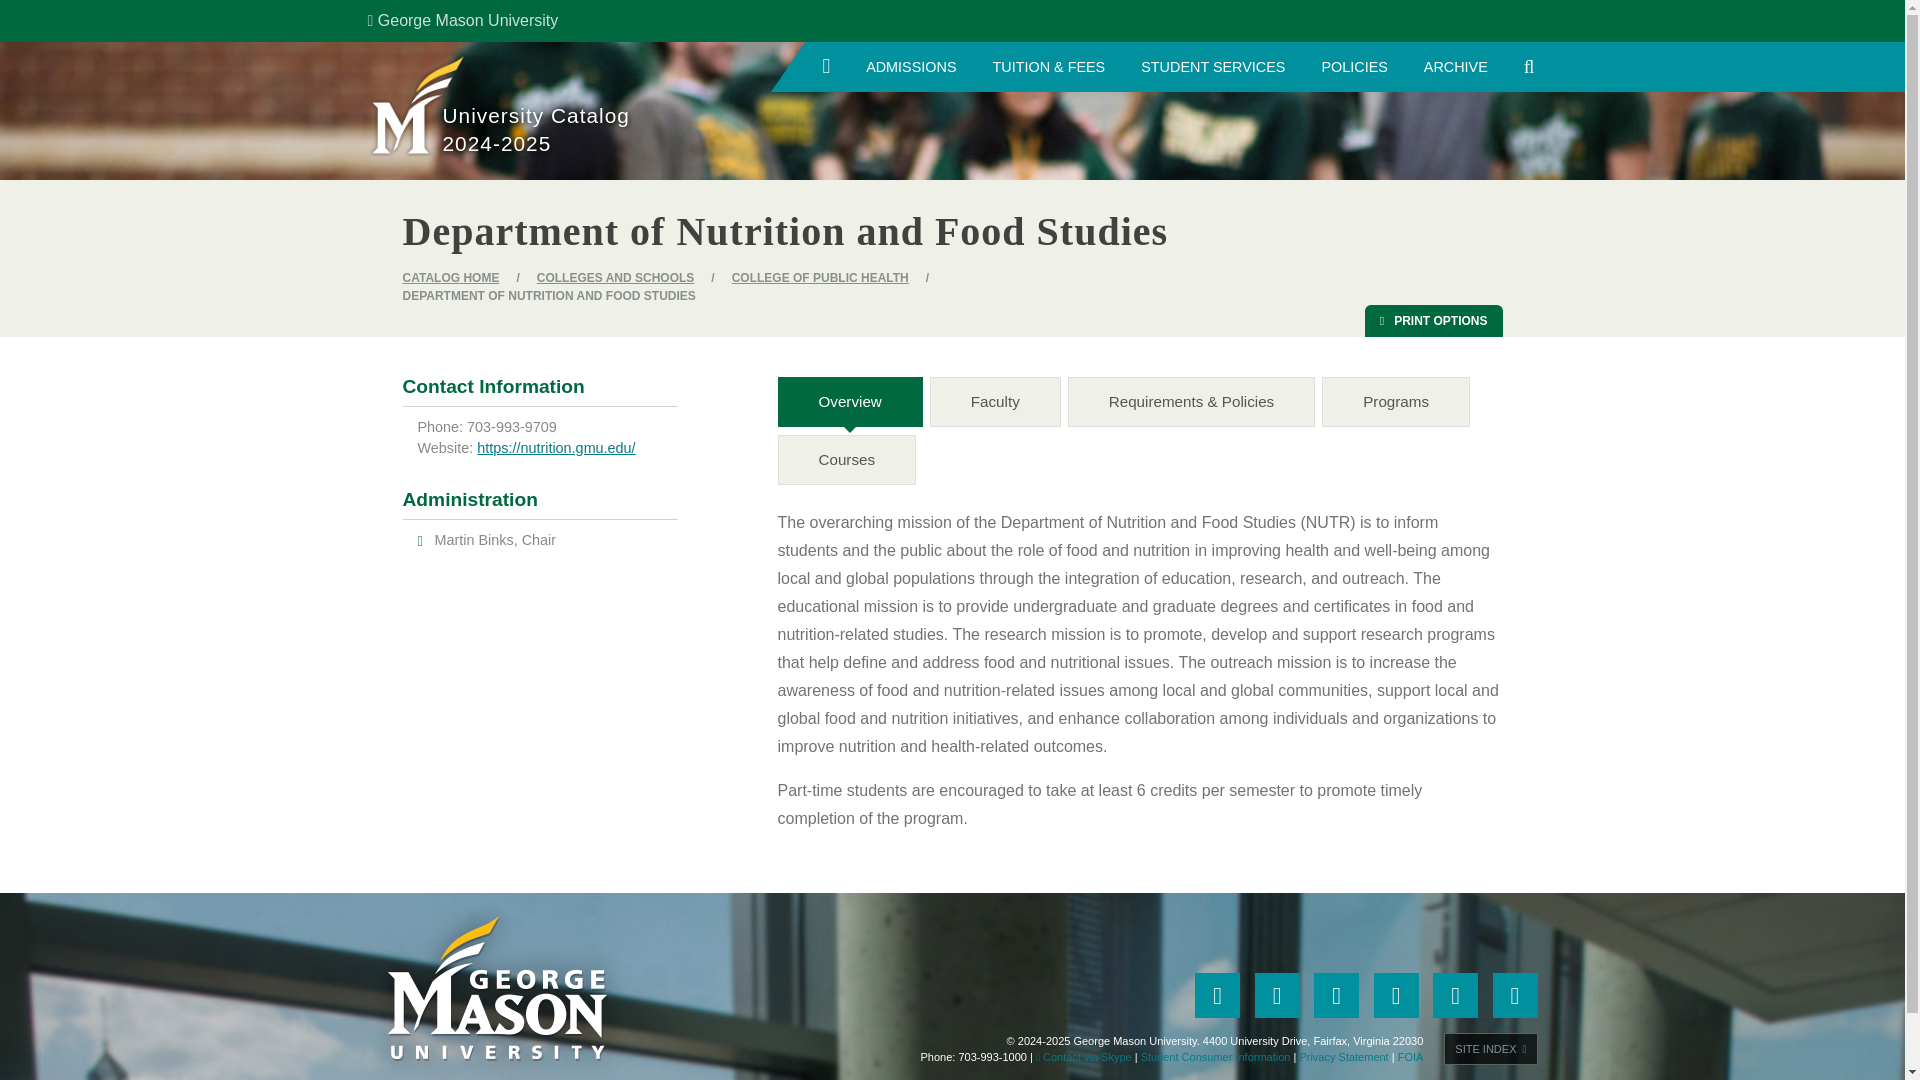 The width and height of the screenshot is (1920, 1080). I want to click on ADMISSIONS, so click(910, 66).